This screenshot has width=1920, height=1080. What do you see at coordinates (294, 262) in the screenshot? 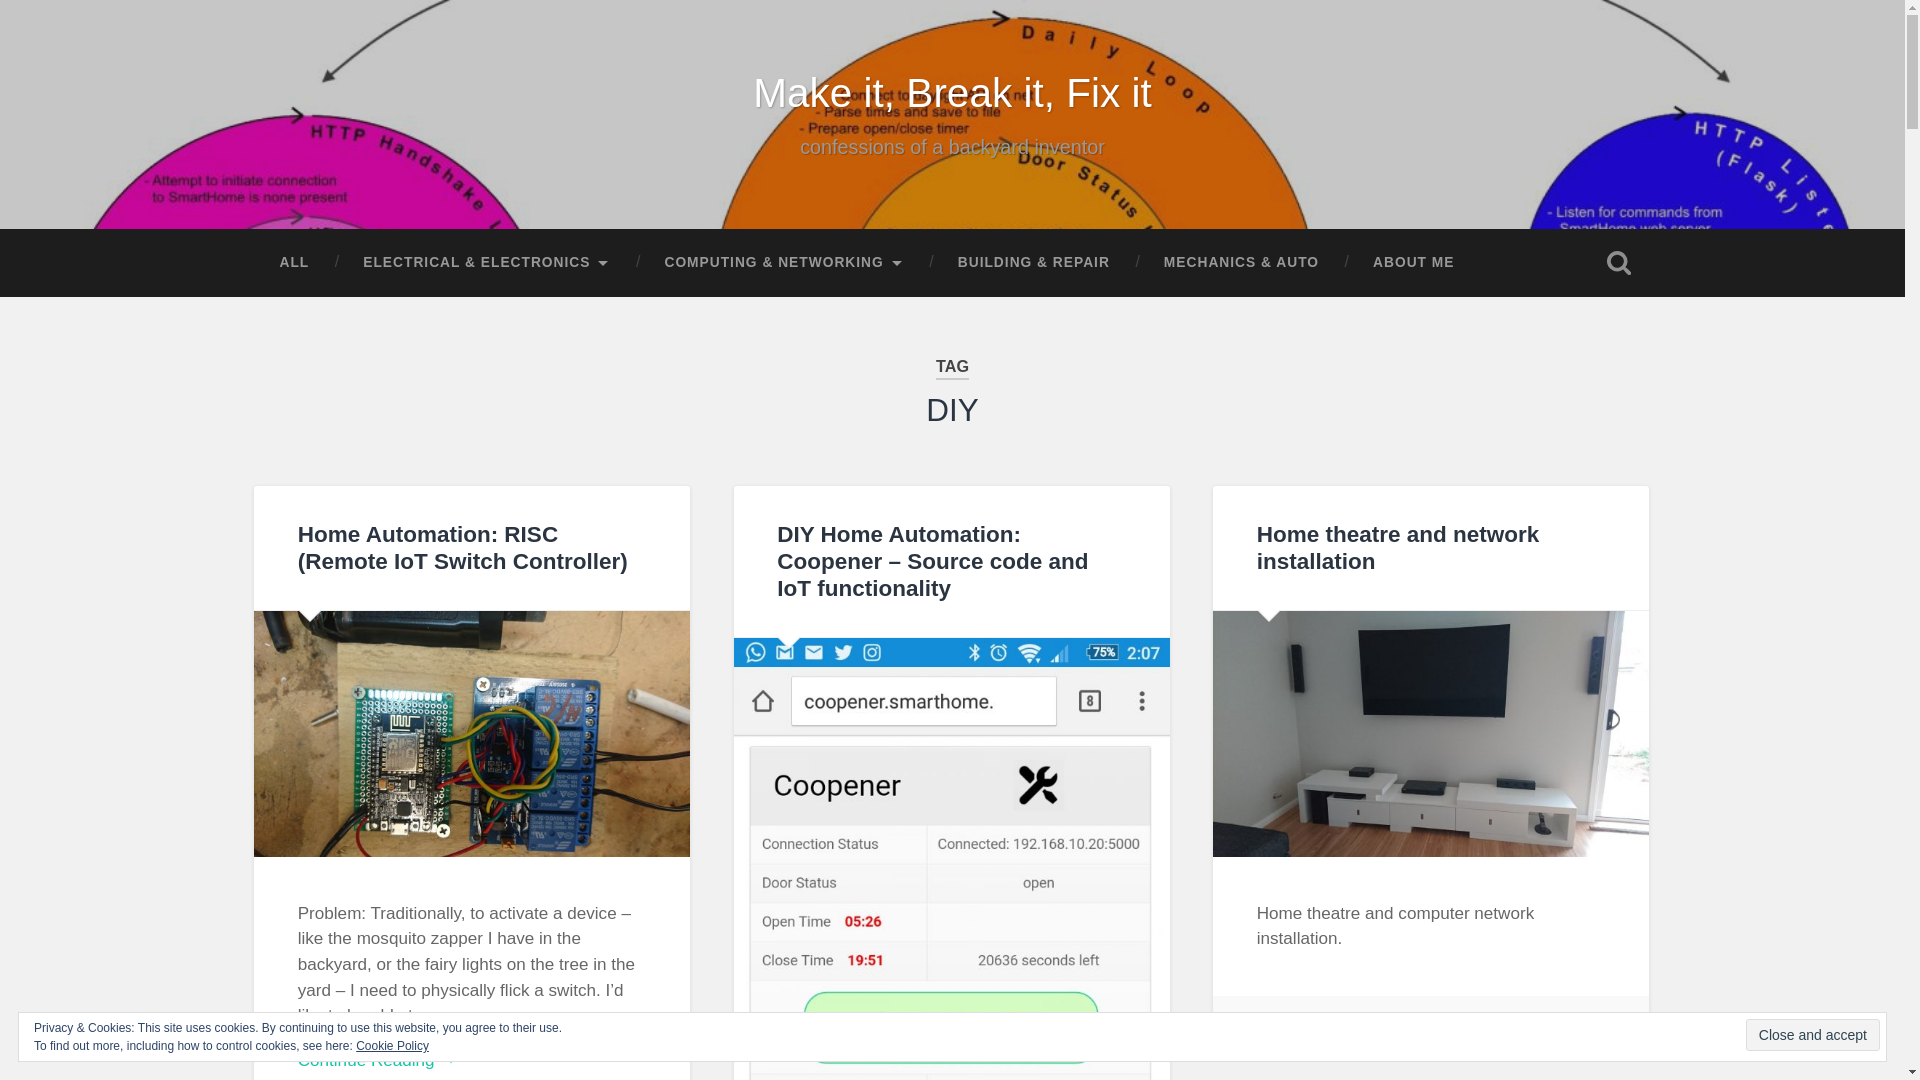
I see `ALL` at bounding box center [294, 262].